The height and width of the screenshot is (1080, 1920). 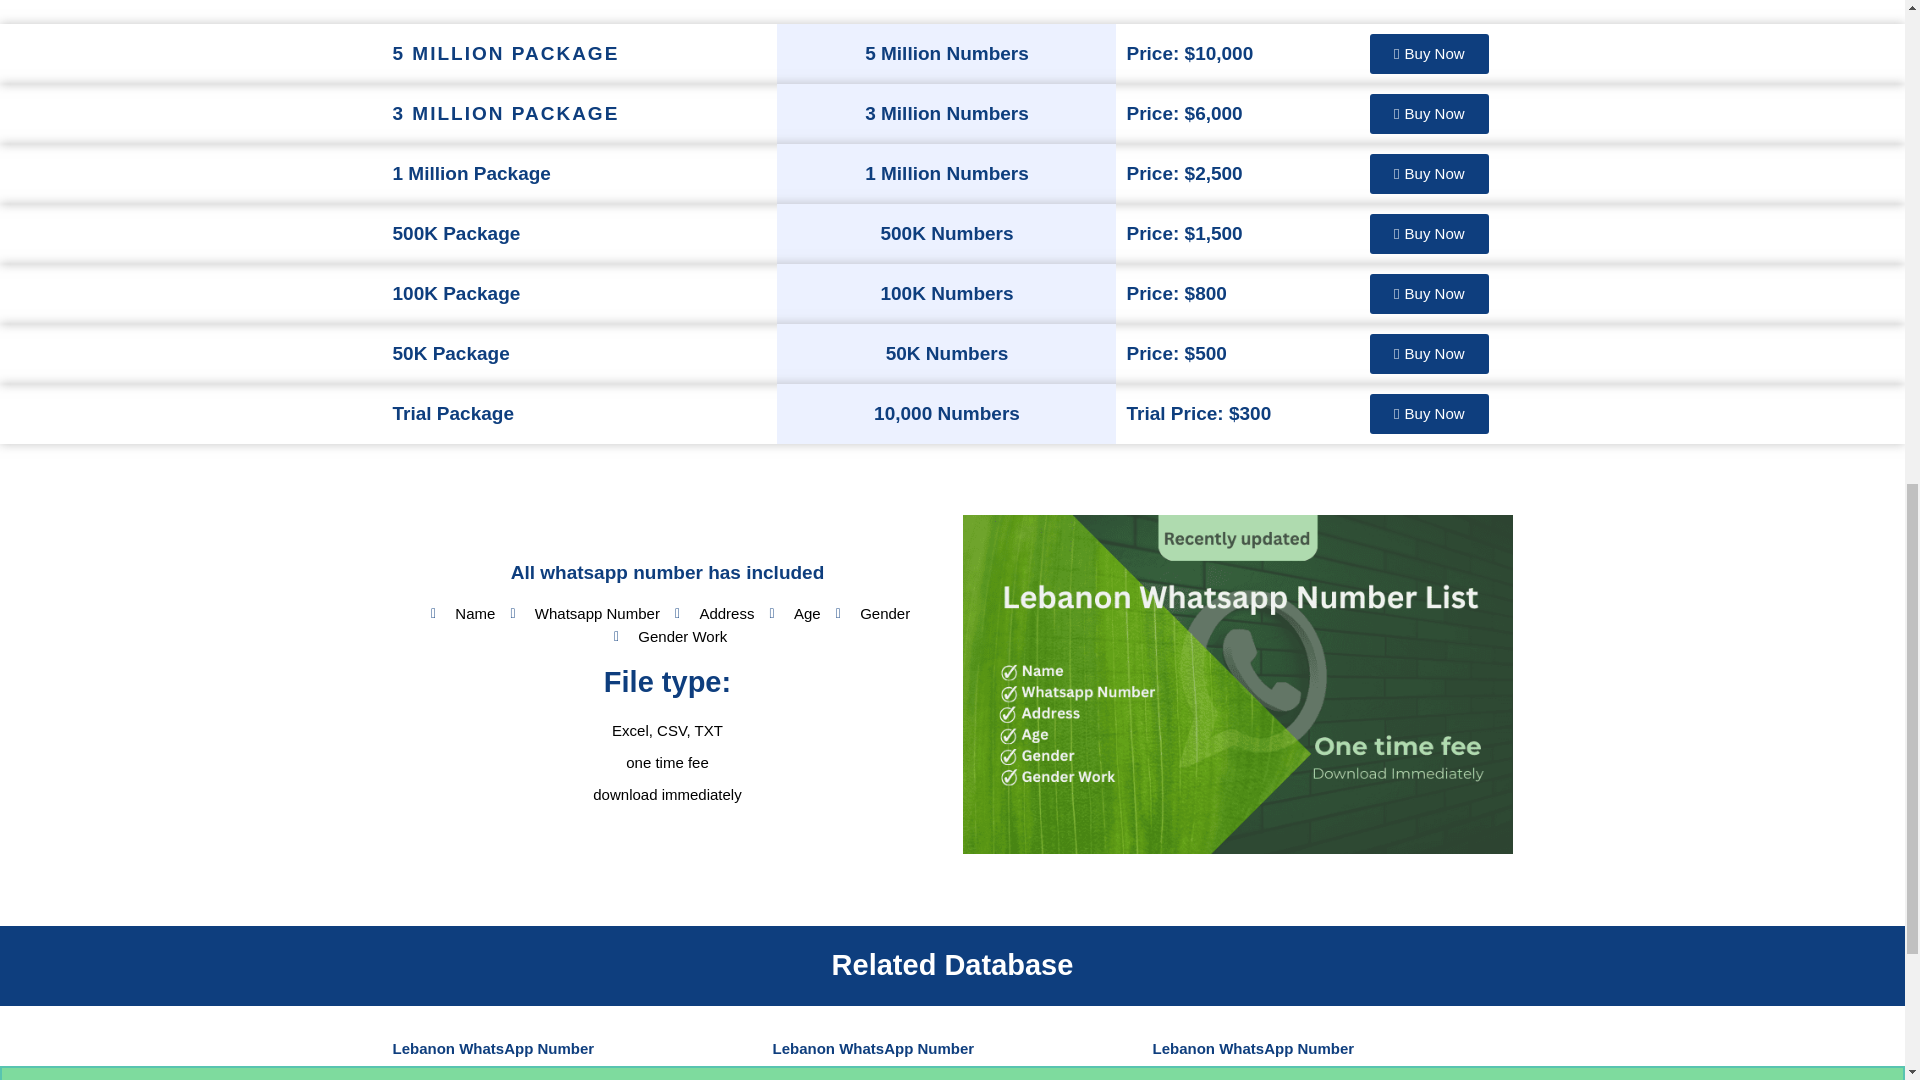 I want to click on Lebanon WhatsApp Number, so click(x=1252, y=1048).